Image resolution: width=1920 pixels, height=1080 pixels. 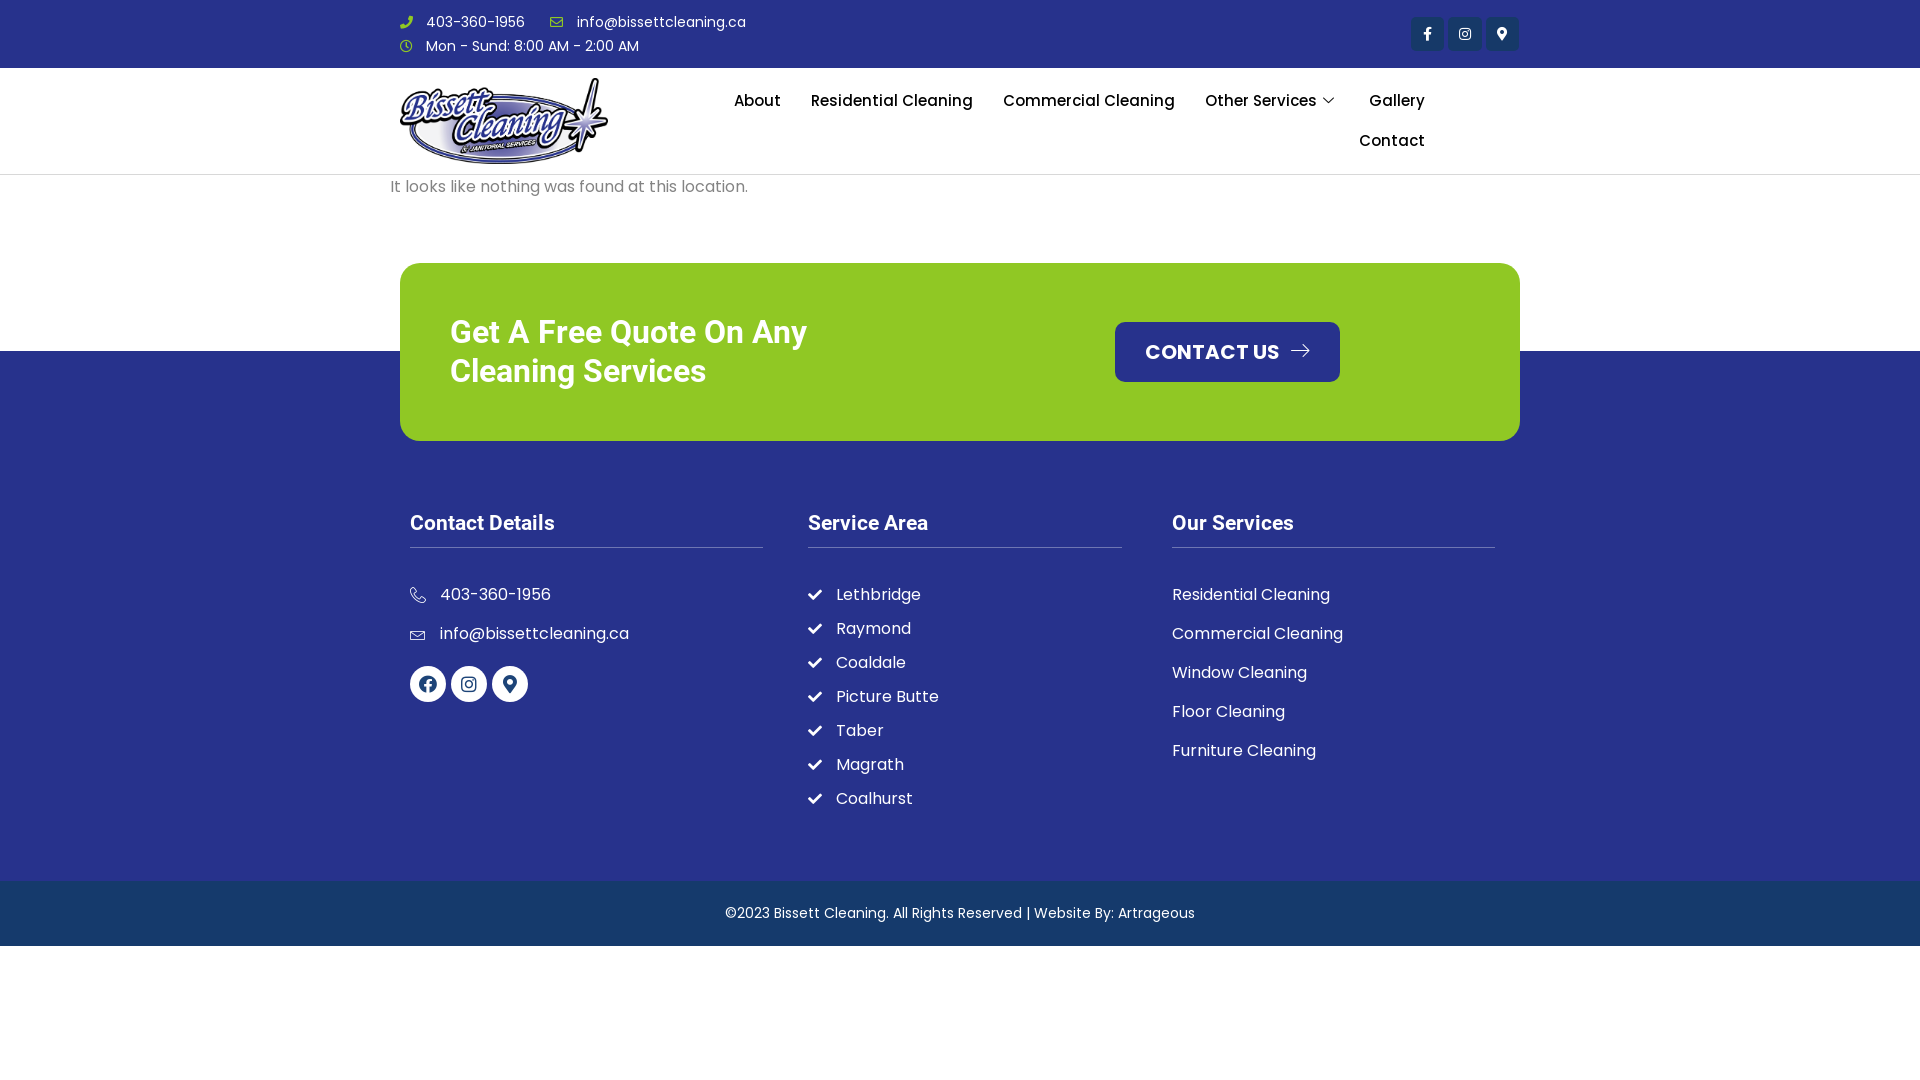 I want to click on Contact, so click(x=1392, y=141).